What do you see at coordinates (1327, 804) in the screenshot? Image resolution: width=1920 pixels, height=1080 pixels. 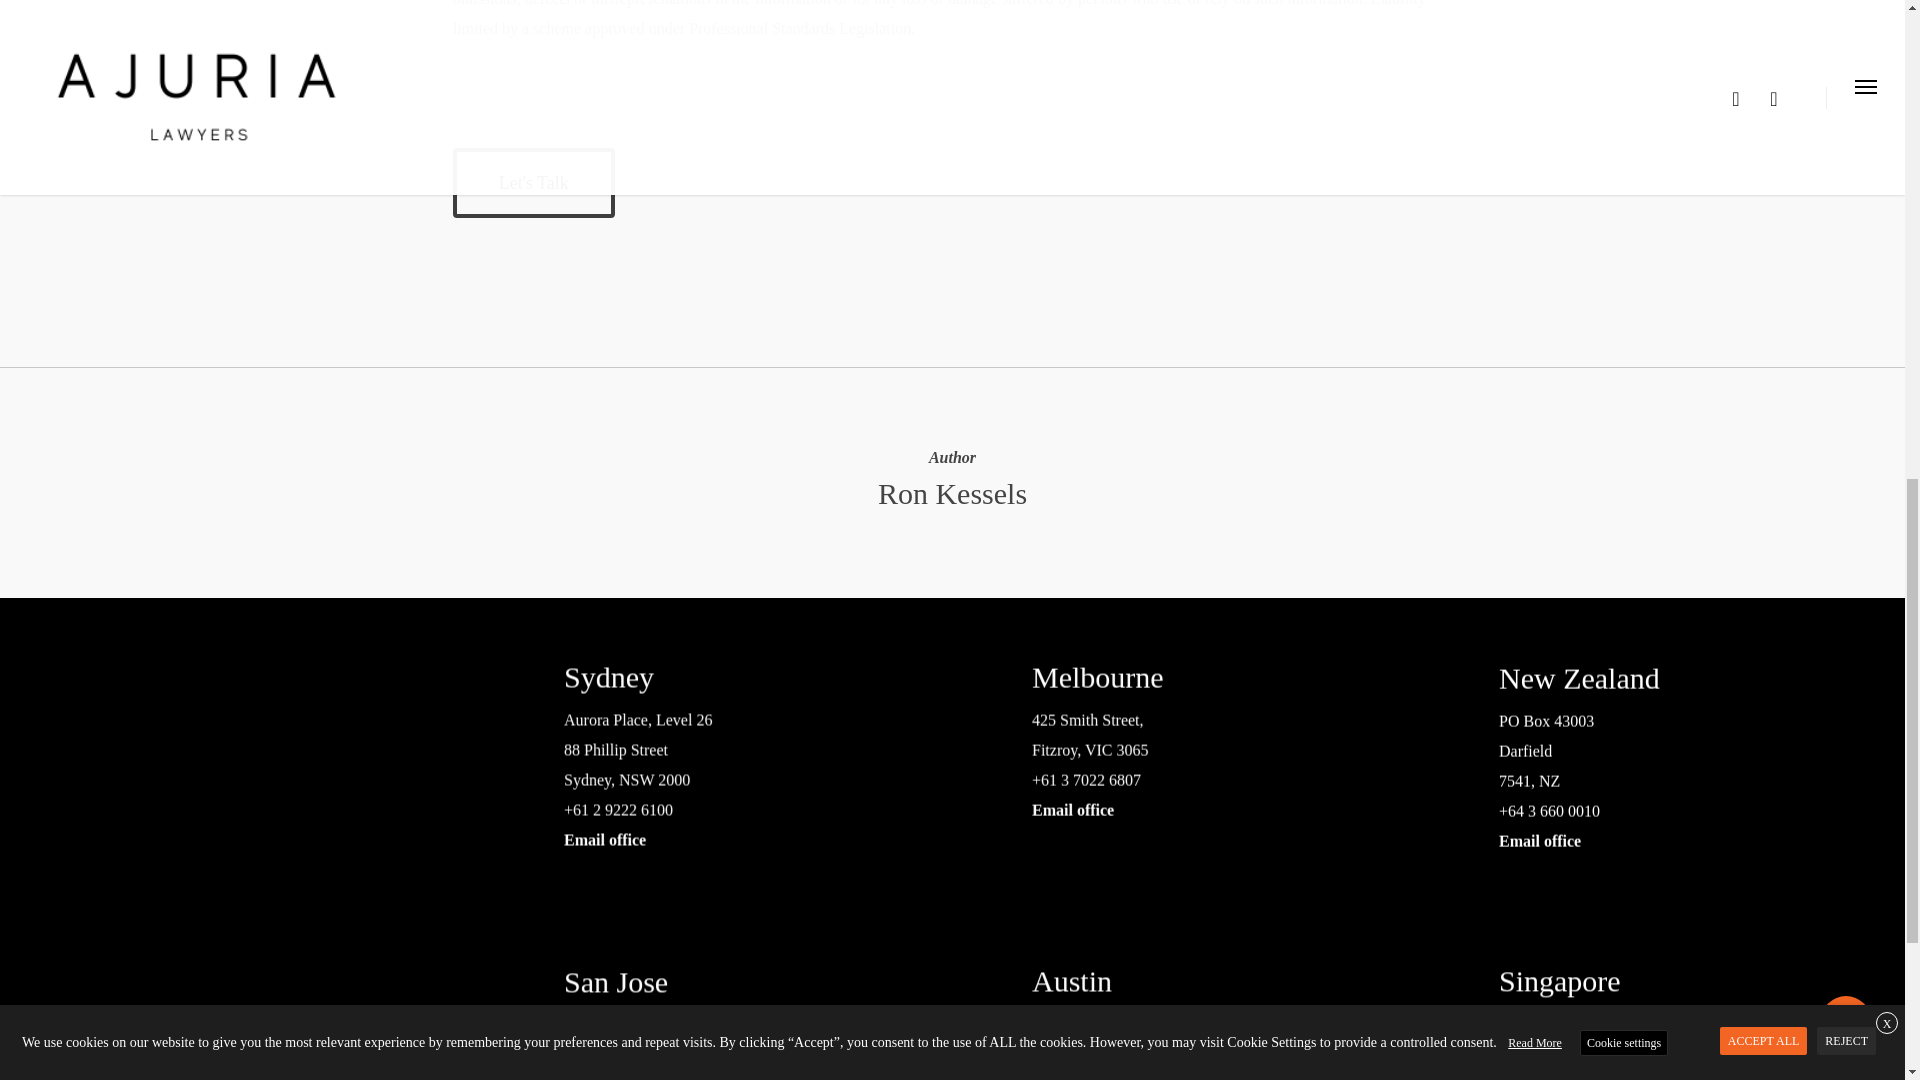 I see `Email office` at bounding box center [1327, 804].